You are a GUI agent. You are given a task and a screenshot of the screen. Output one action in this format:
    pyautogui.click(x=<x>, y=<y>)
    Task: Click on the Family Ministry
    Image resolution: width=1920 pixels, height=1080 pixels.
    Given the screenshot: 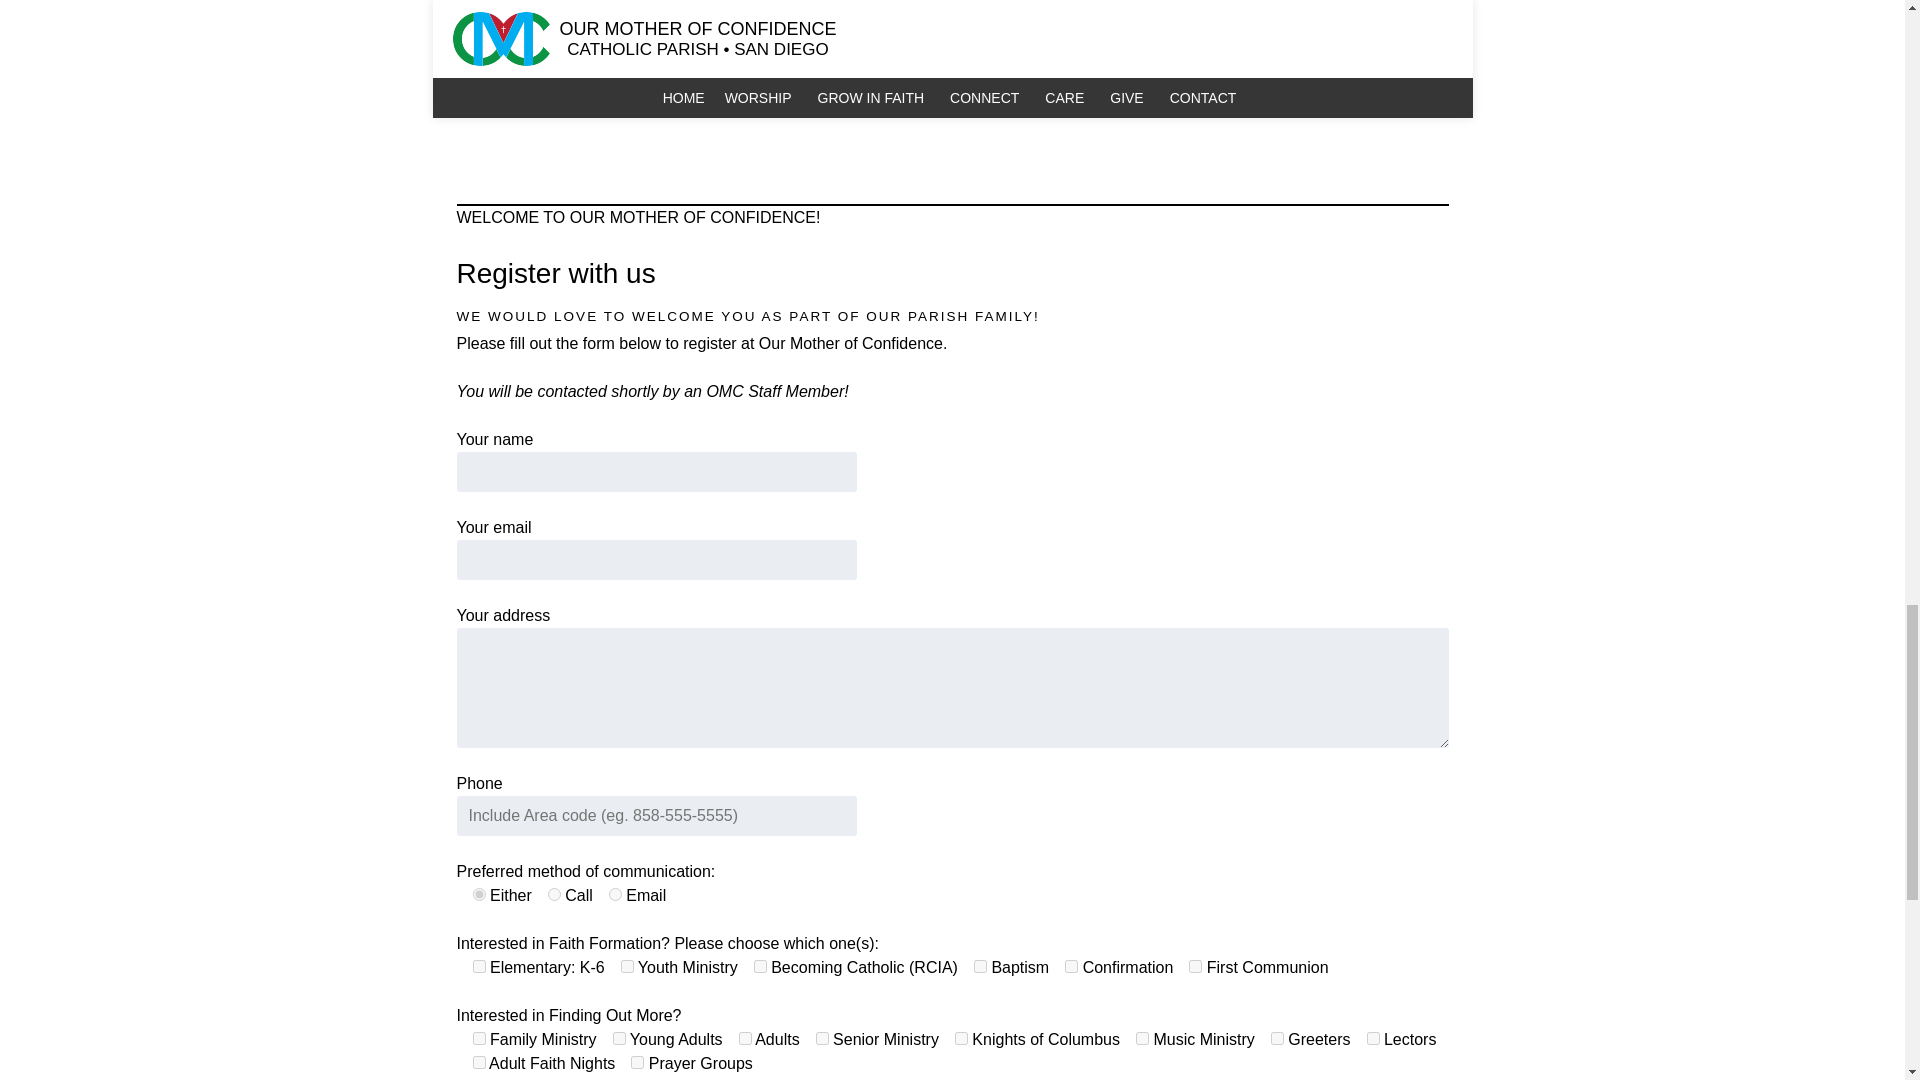 What is the action you would take?
    pyautogui.click(x=478, y=1038)
    